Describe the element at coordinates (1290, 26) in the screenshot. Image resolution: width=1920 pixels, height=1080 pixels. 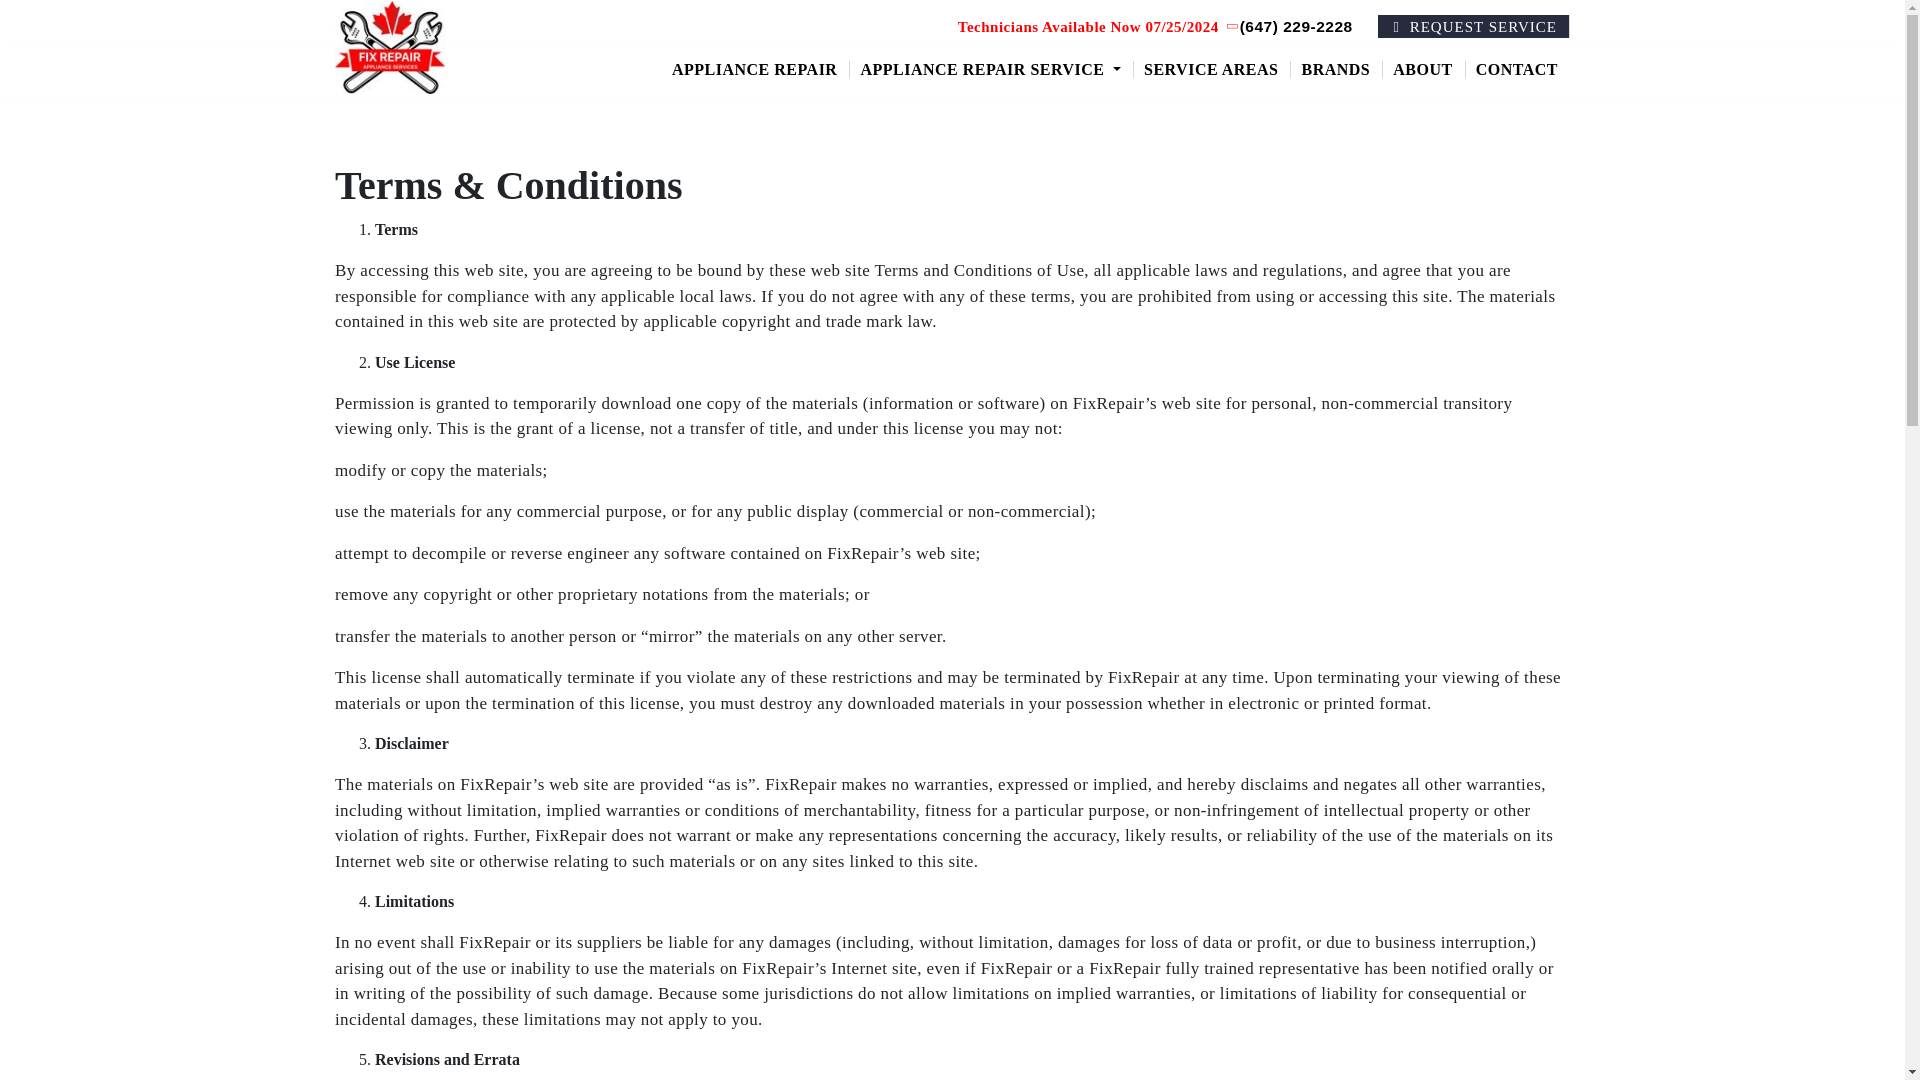
I see `Call Us` at that location.